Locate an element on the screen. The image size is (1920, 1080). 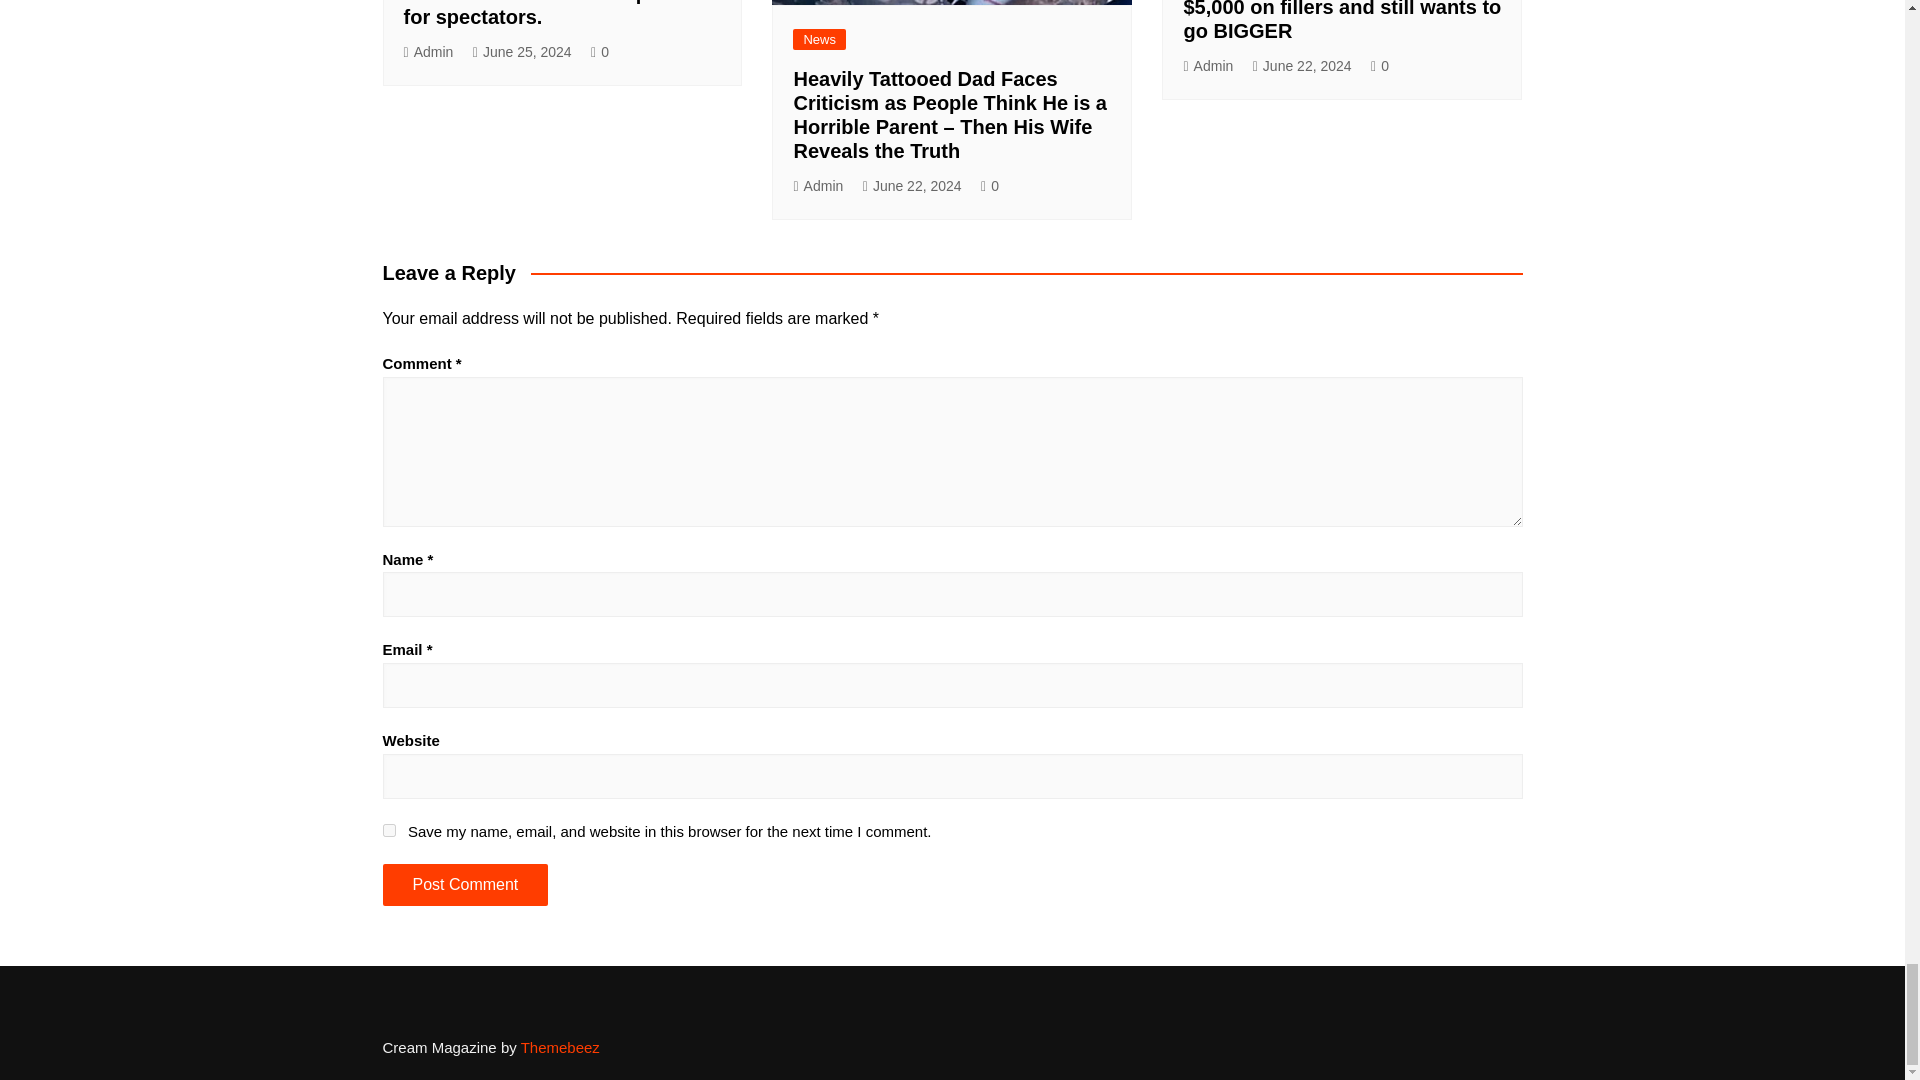
June 25, 2024 is located at coordinates (522, 52).